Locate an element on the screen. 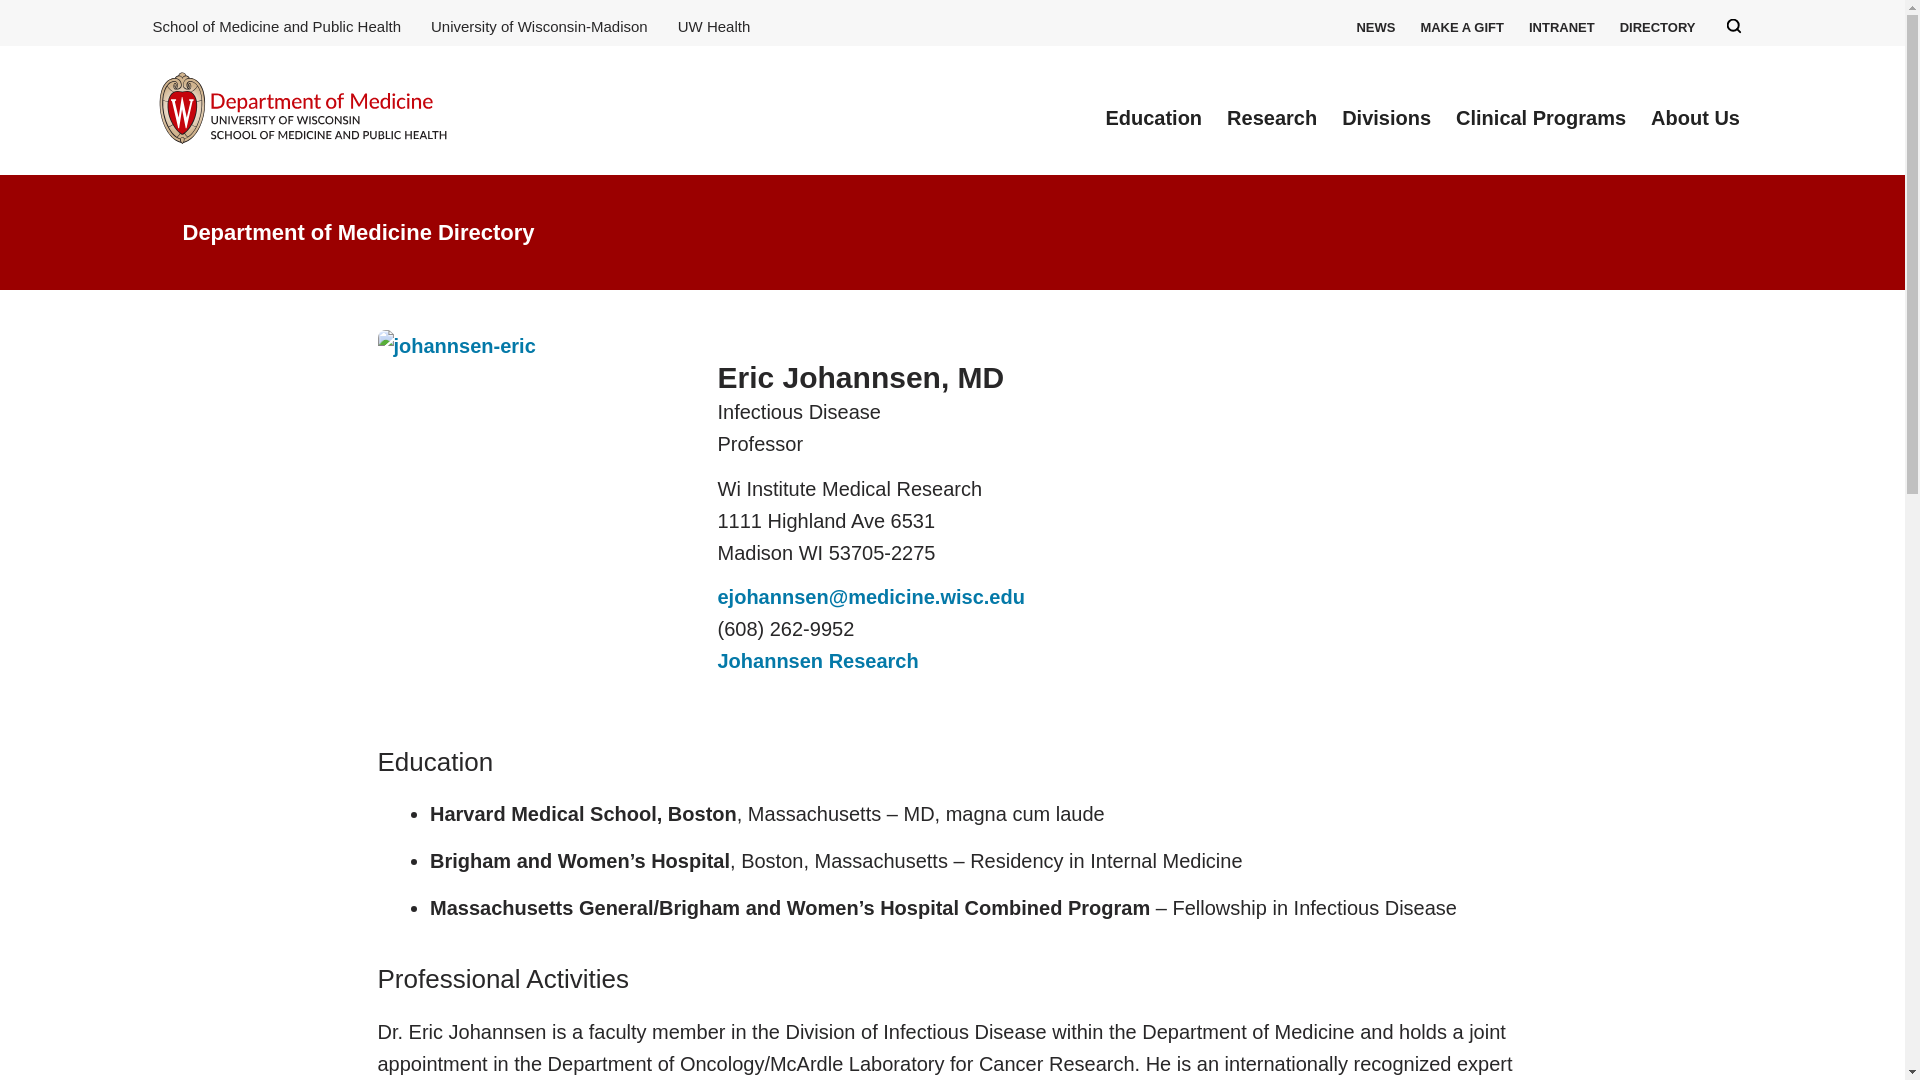 The image size is (1920, 1080). DIRECTORY is located at coordinates (1658, 27).